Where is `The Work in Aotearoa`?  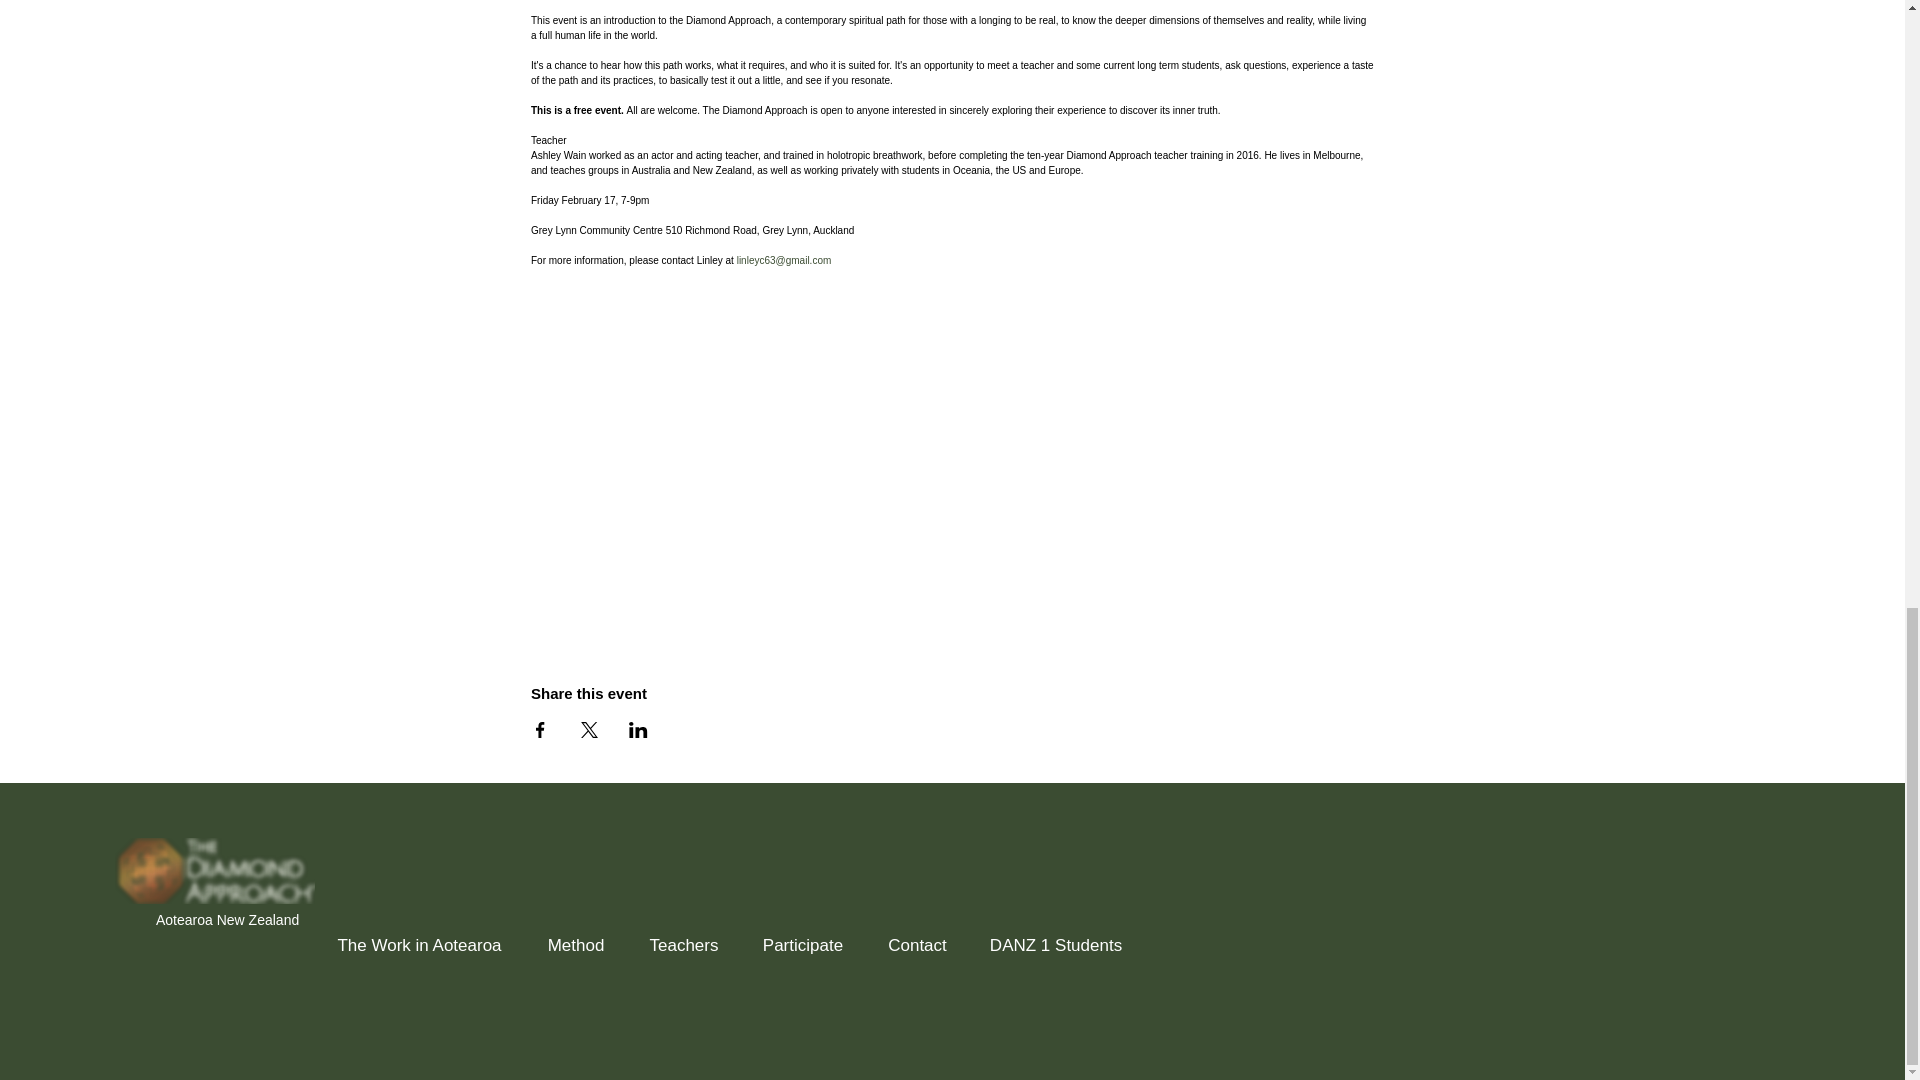 The Work in Aotearoa is located at coordinates (419, 936).